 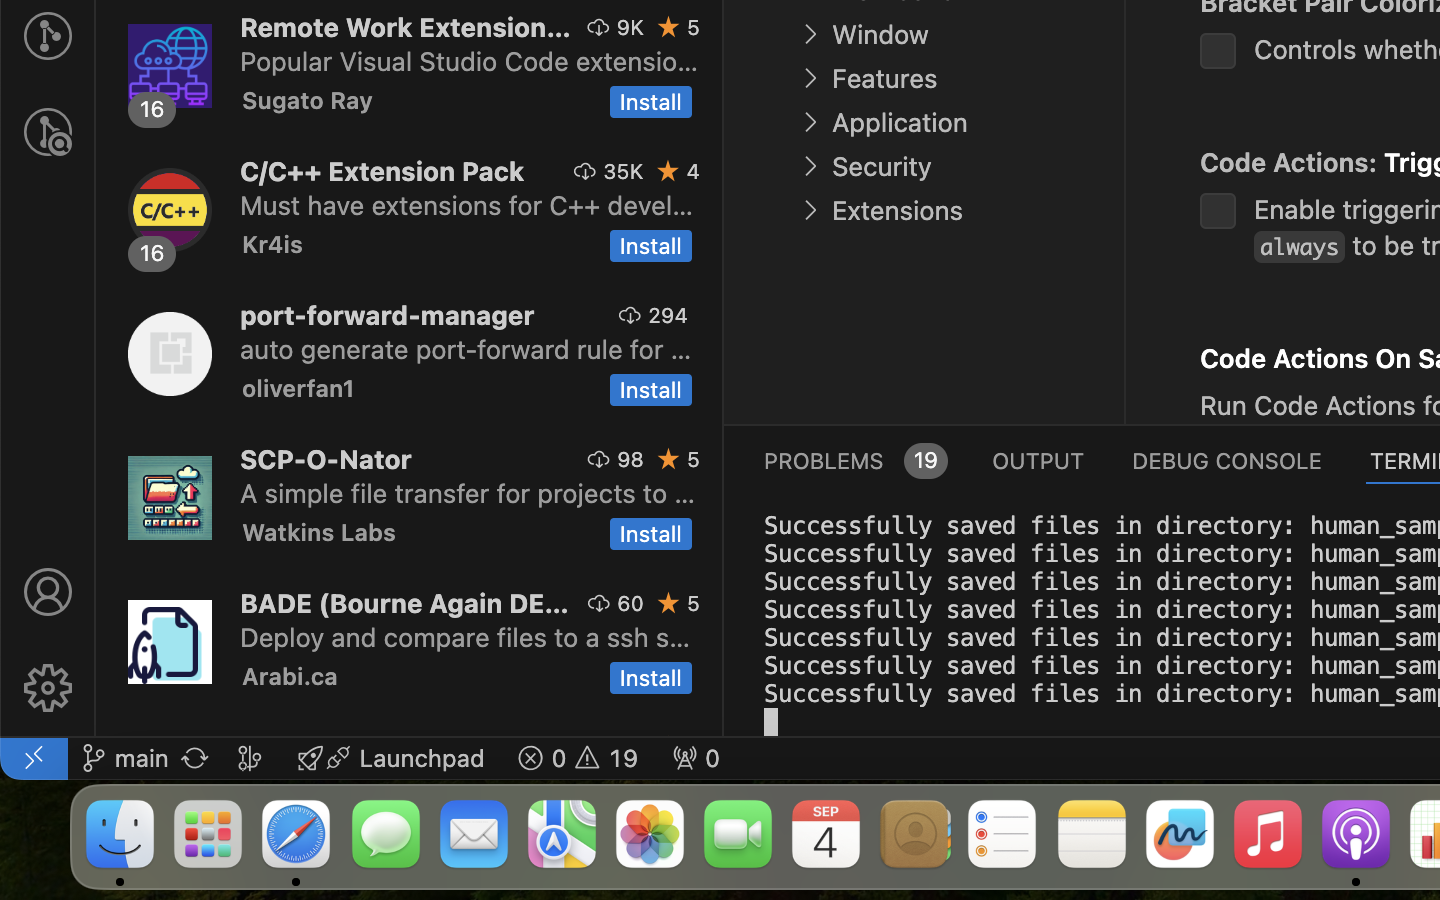 I want to click on Popular Visual Studio Code extensions for Remote Work, so click(x=470, y=61).